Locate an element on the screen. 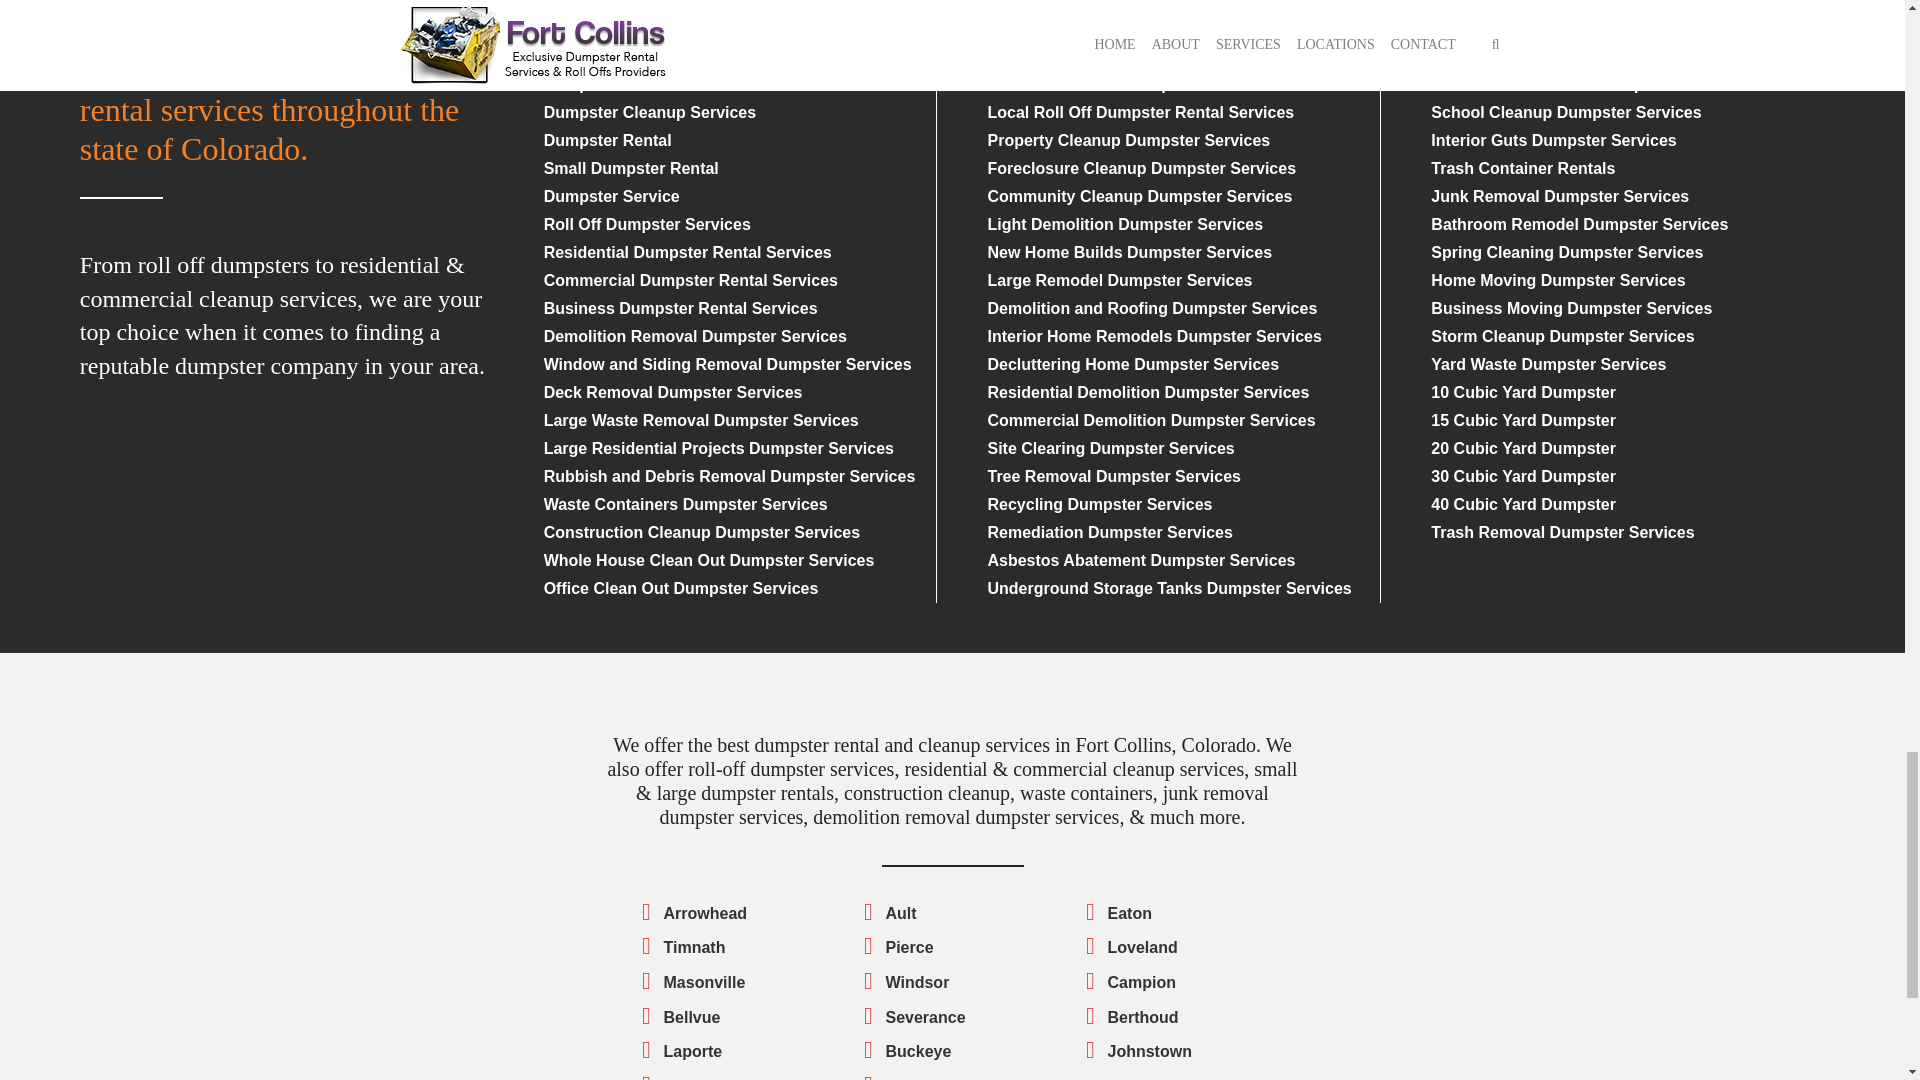 This screenshot has width=1920, height=1080. New Home Builds Dumpster Services is located at coordinates (1128, 252).